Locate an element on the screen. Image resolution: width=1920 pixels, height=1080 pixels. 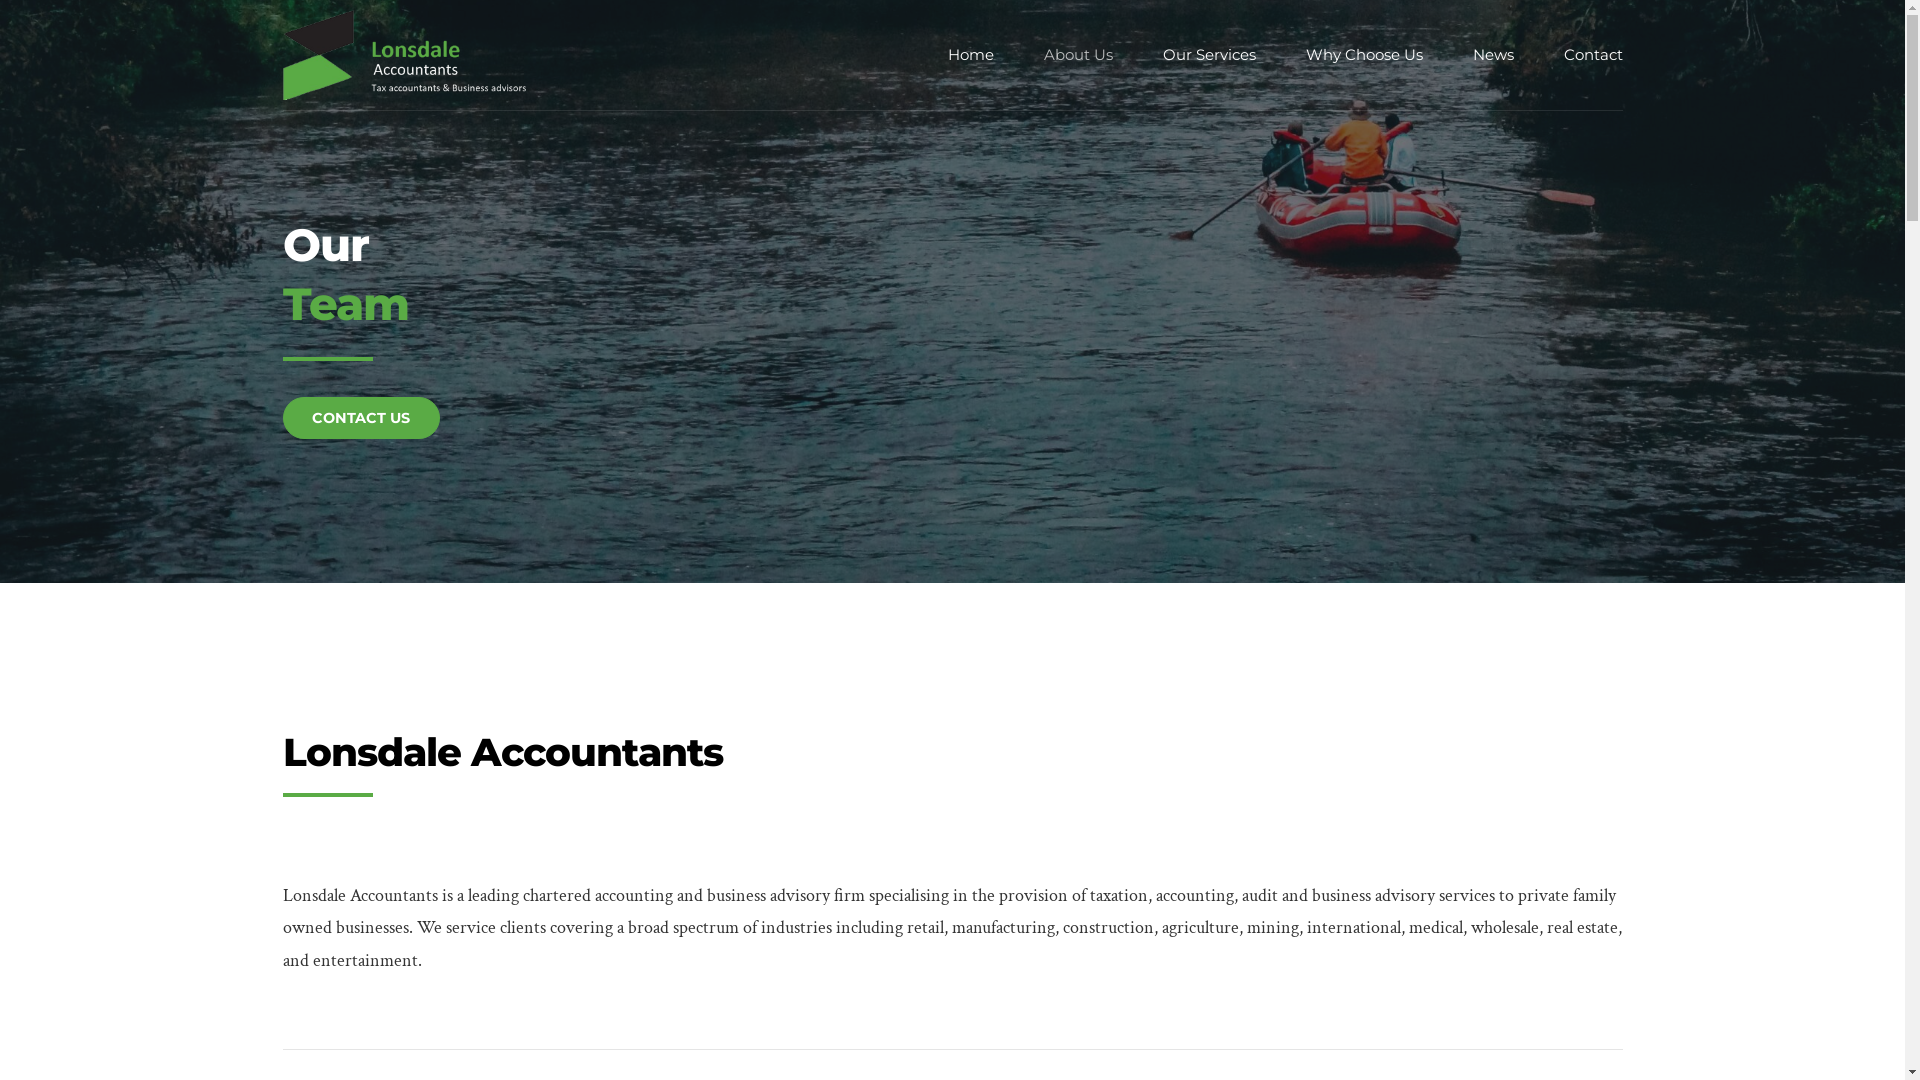
About Us is located at coordinates (1078, 55).